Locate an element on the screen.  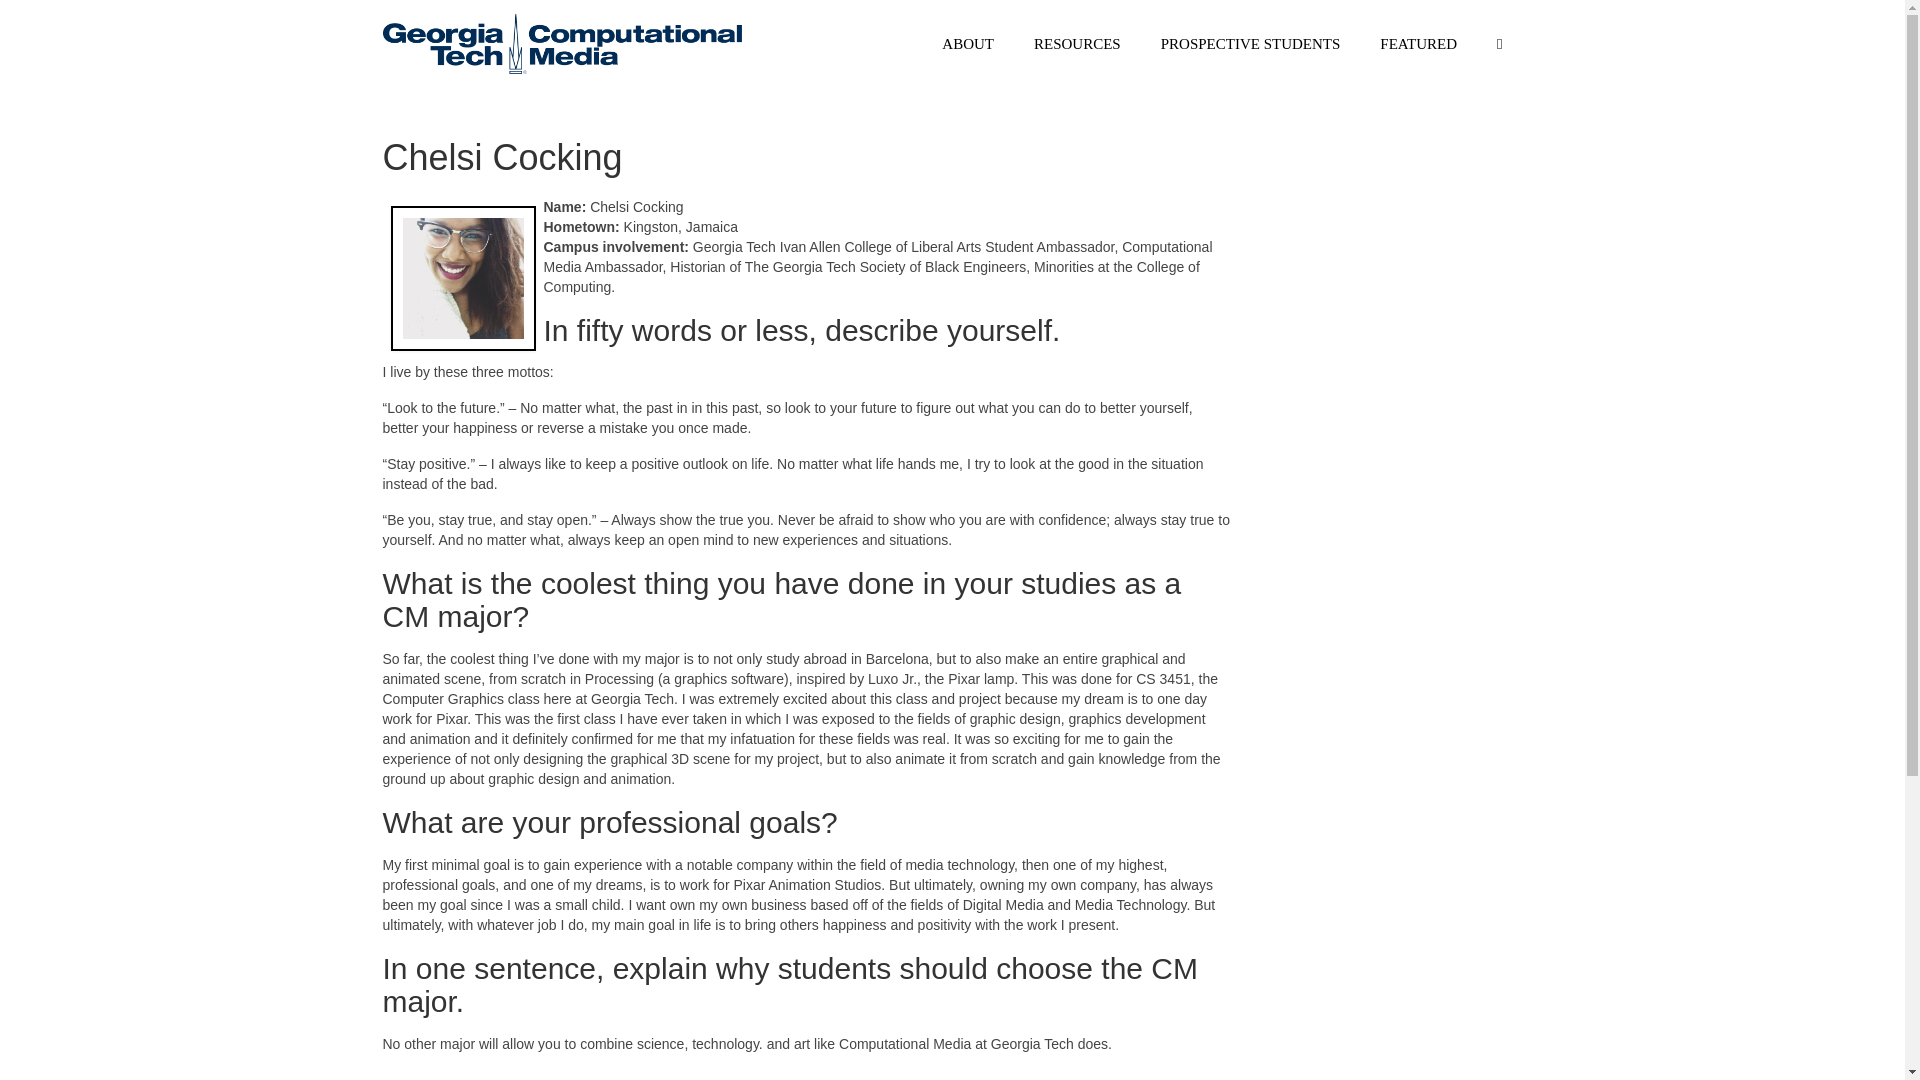
Computational Media is located at coordinates (562, 44).